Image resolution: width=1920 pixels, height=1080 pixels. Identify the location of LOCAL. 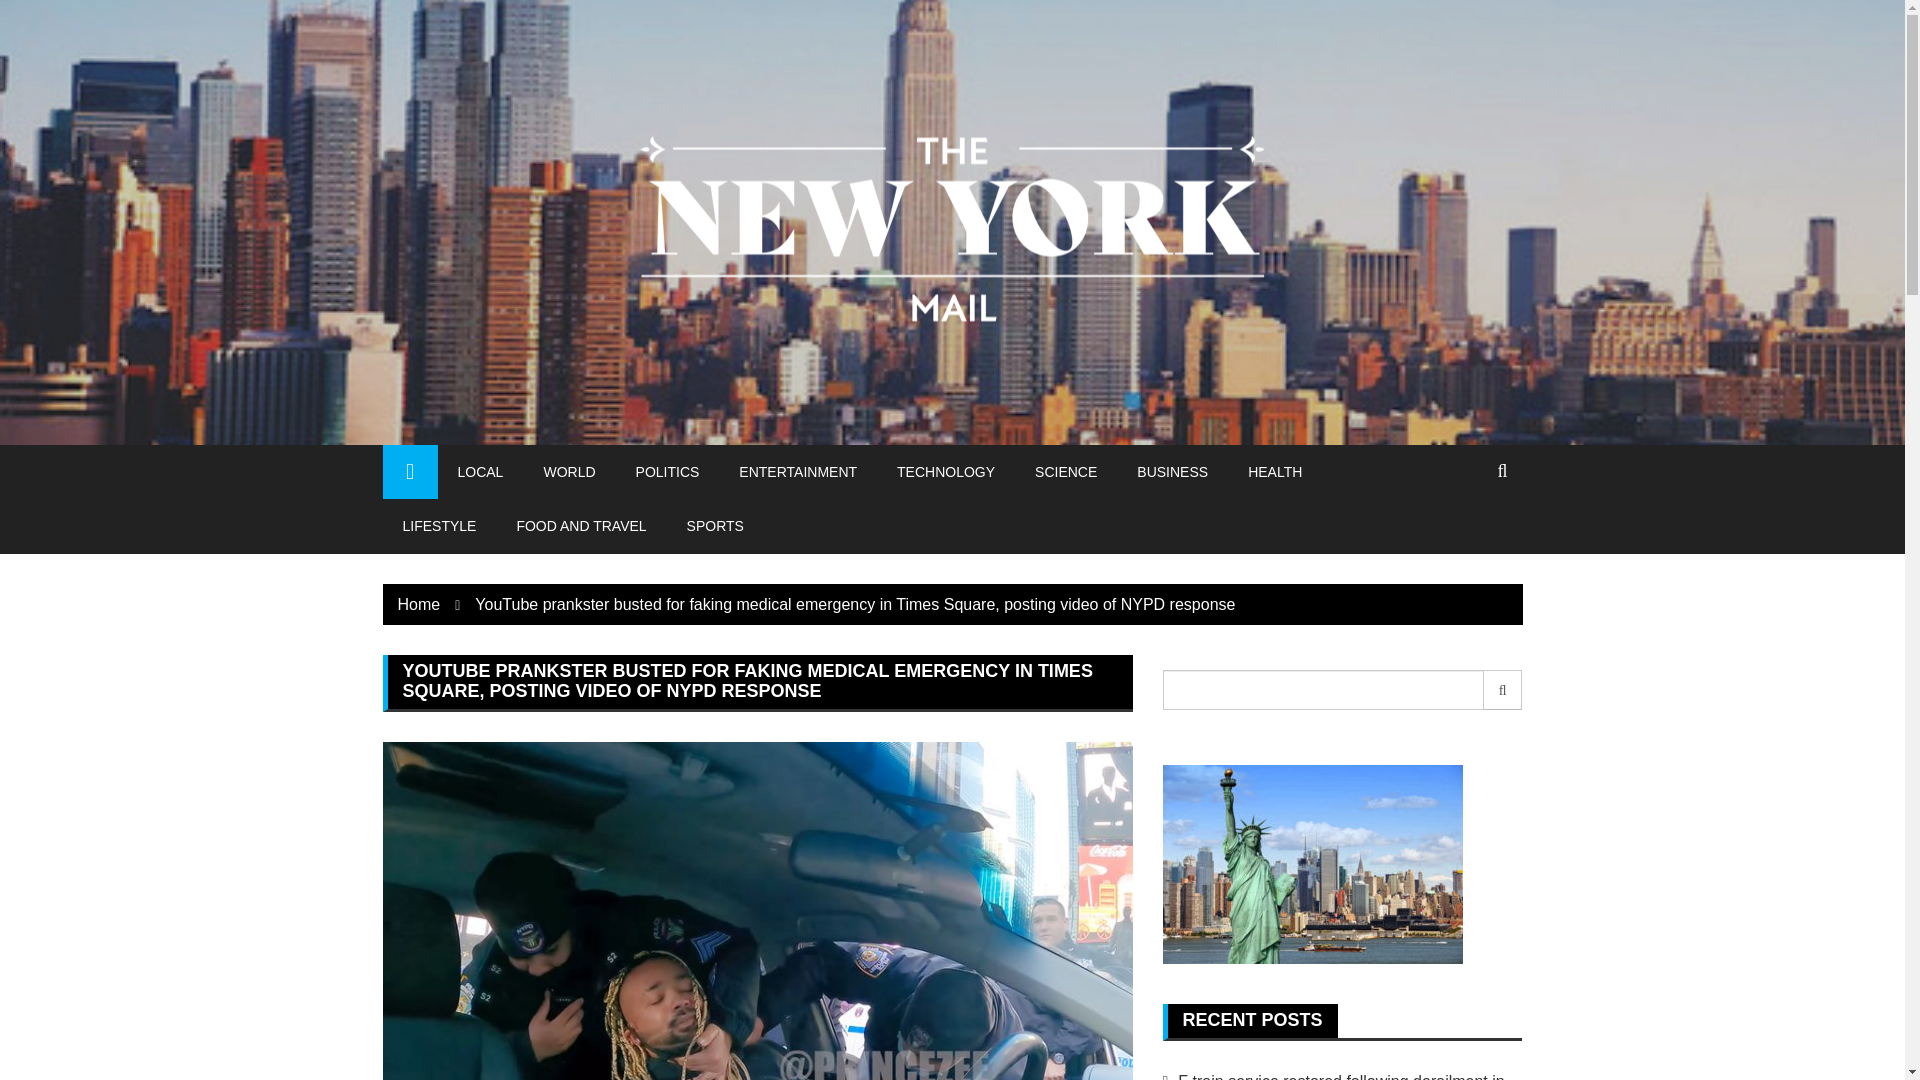
(480, 471).